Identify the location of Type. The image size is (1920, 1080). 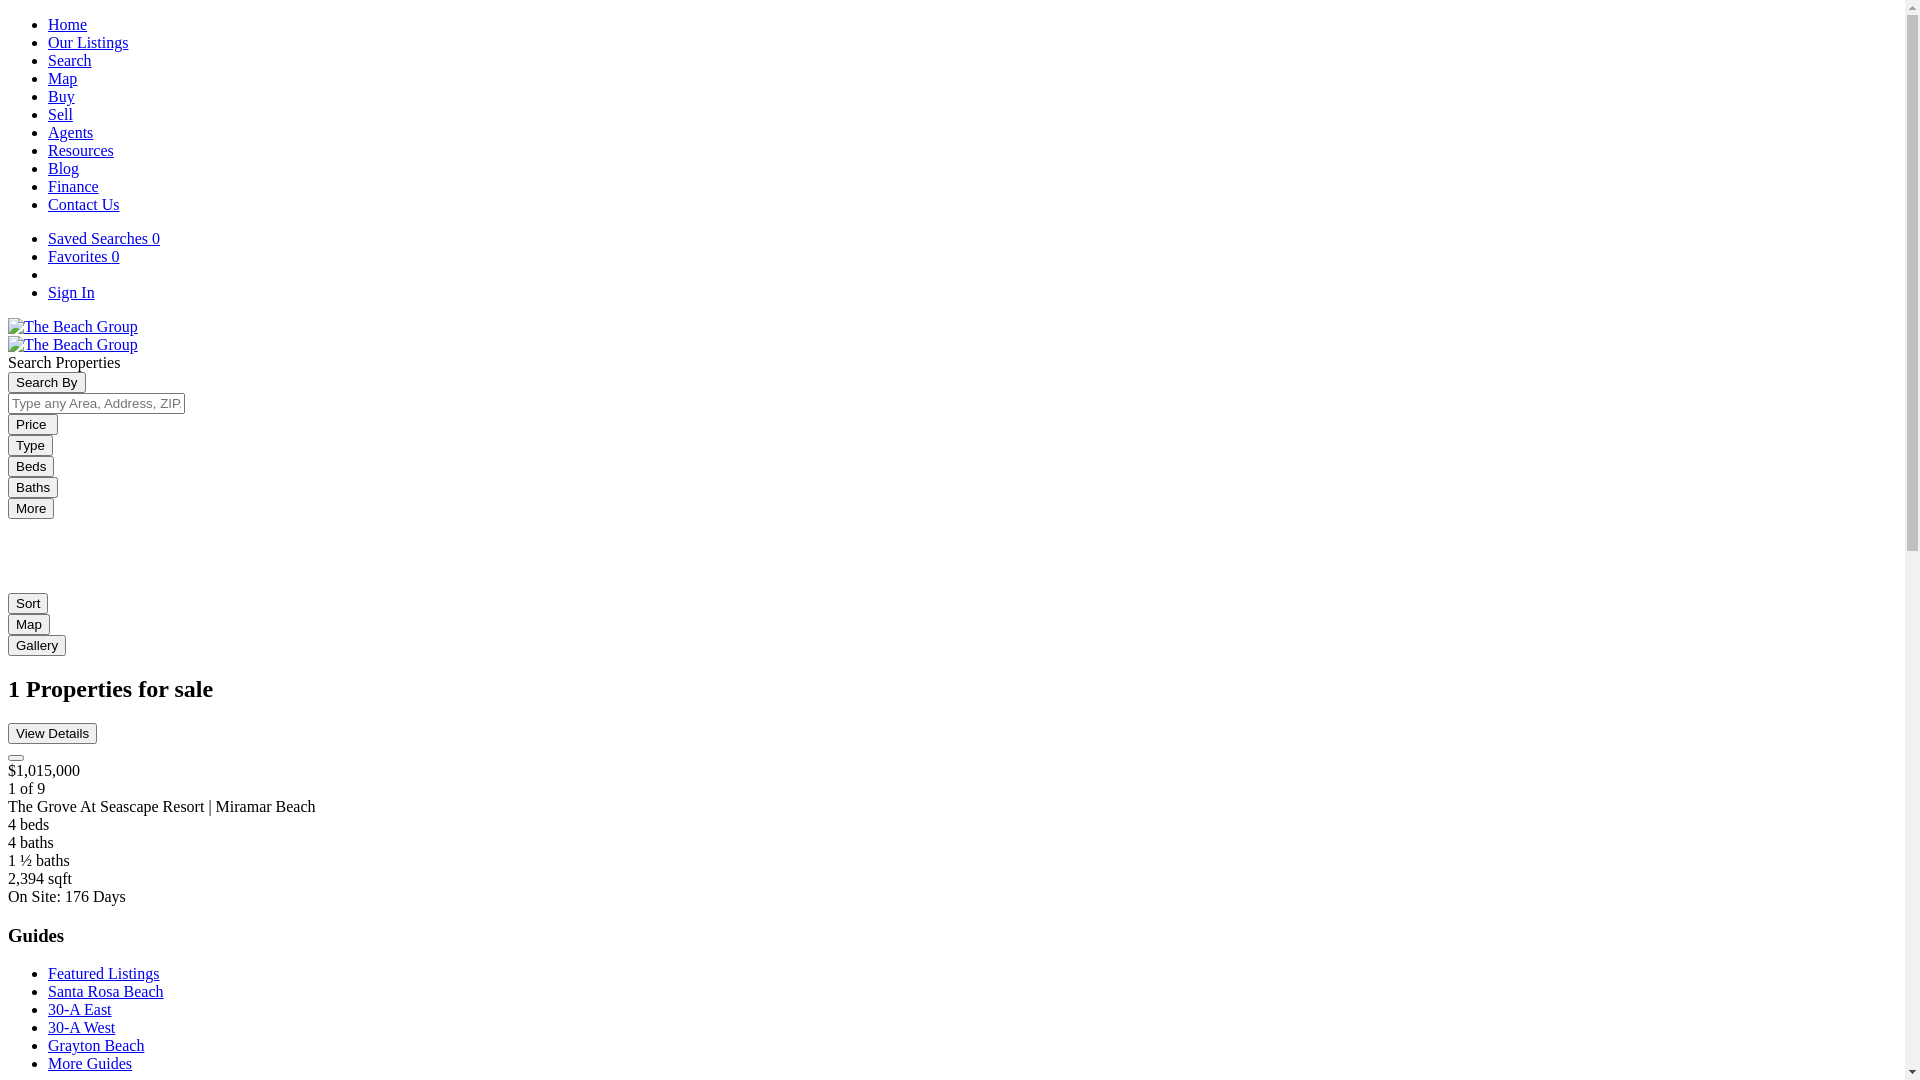
(30, 446).